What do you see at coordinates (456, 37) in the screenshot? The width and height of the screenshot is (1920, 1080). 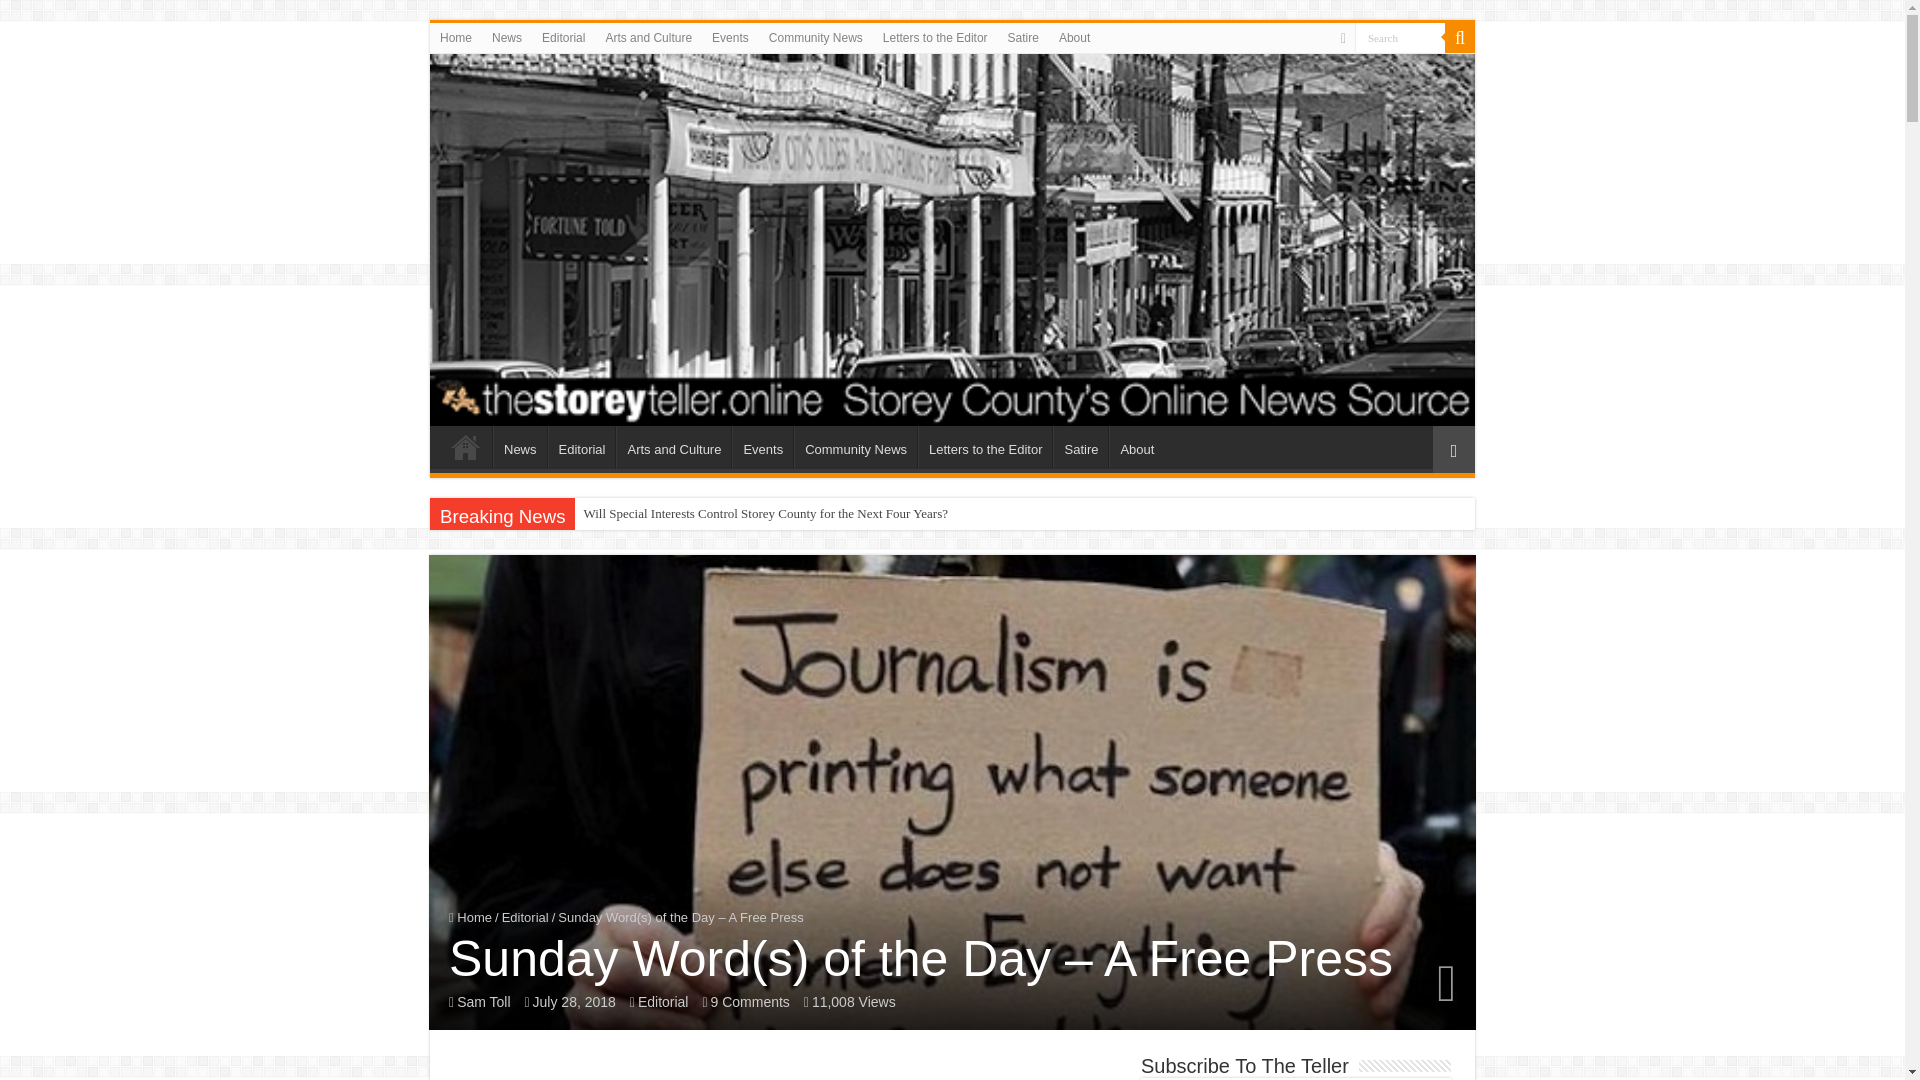 I see `Home` at bounding box center [456, 37].